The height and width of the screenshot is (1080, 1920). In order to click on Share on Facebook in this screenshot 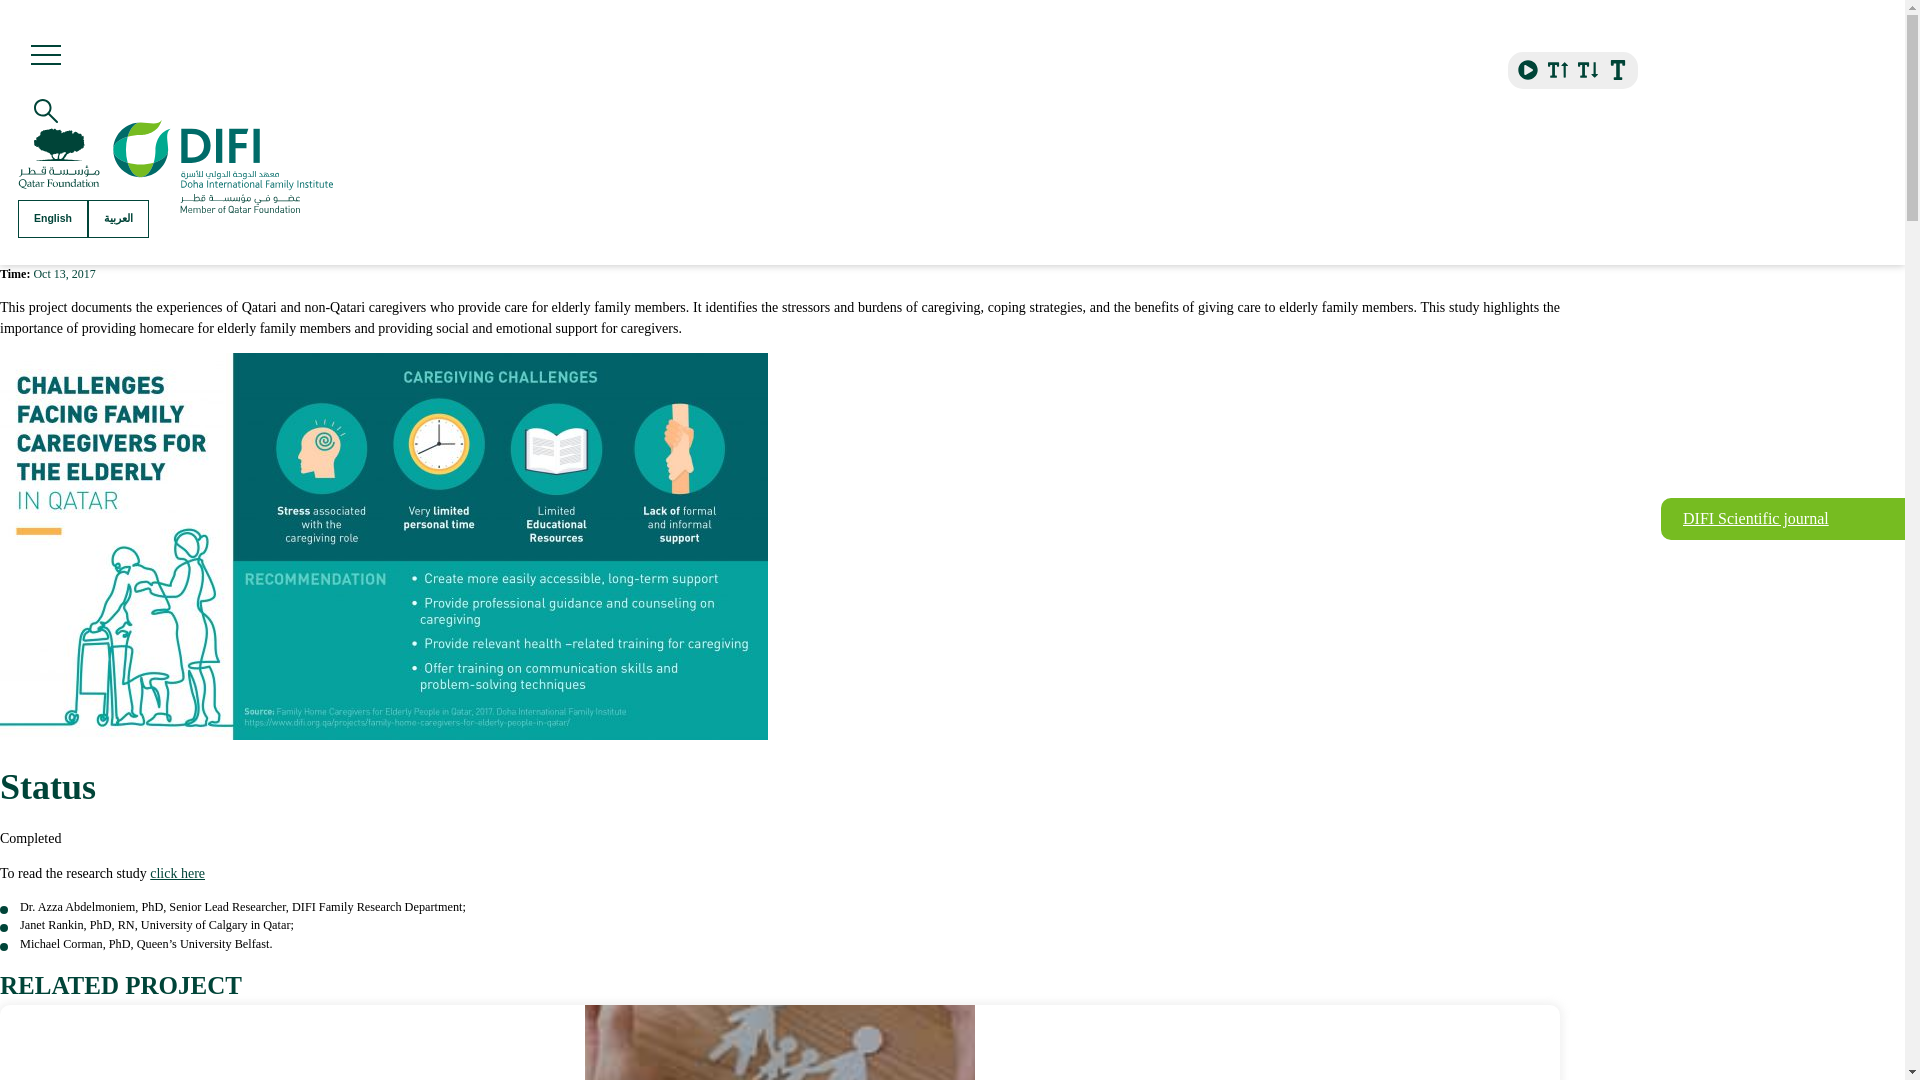, I will do `click(1501, 132)`.